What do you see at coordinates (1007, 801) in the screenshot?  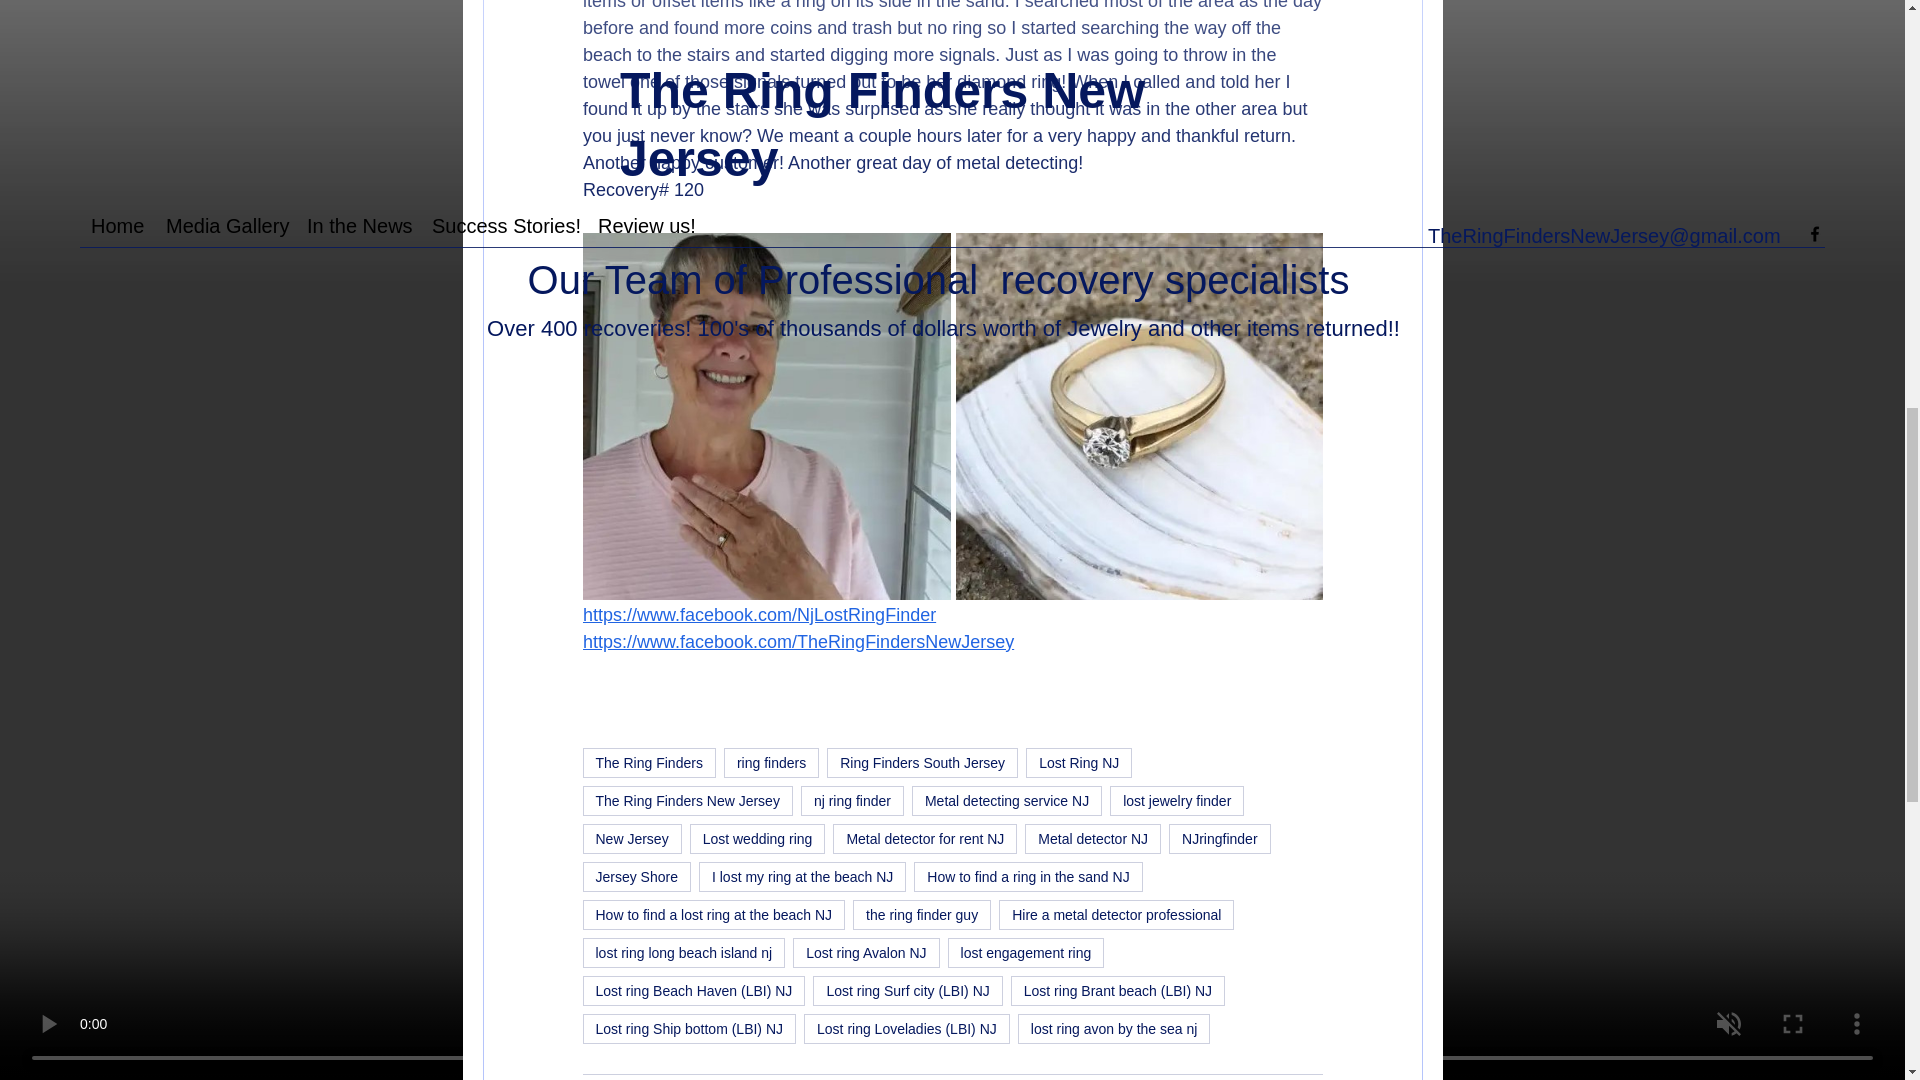 I see `Metal detecting service NJ` at bounding box center [1007, 801].